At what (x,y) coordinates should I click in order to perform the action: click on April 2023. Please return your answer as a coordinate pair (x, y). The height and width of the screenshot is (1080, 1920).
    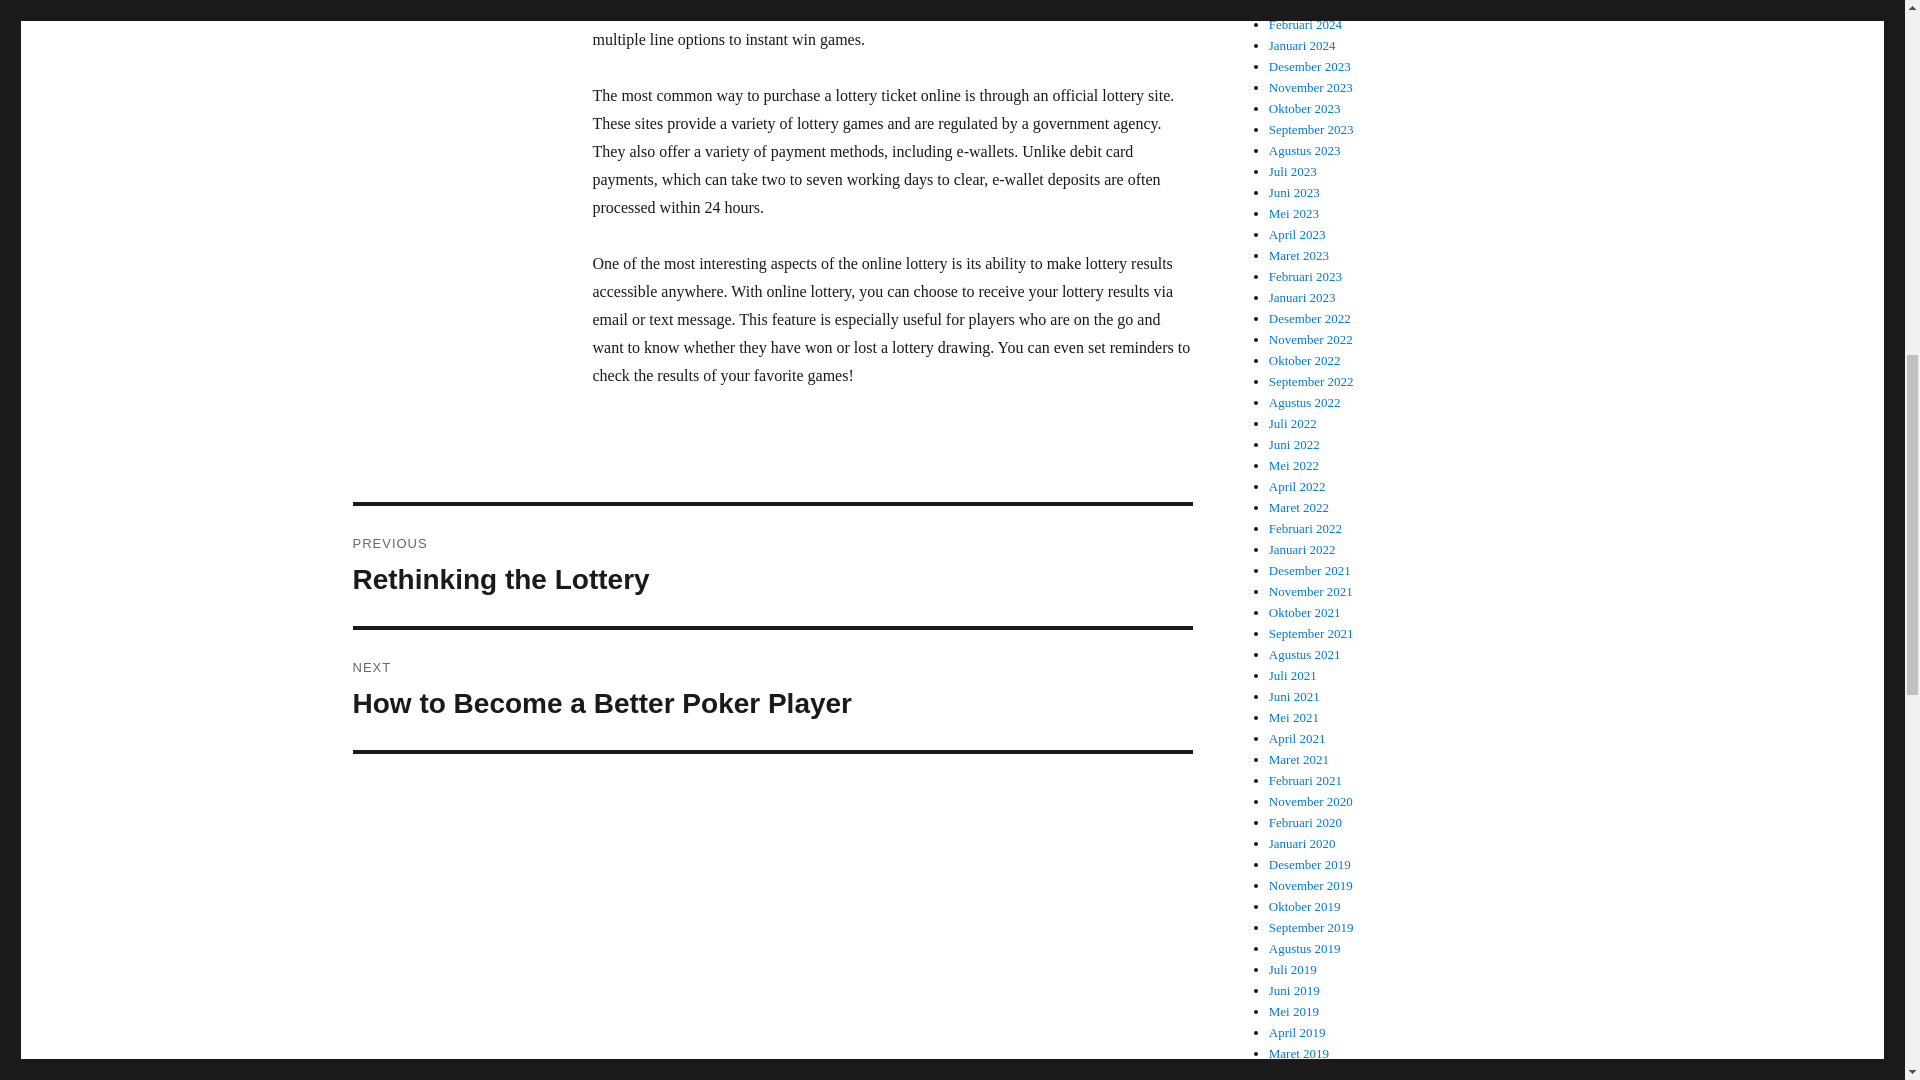
    Looking at the image, I should click on (1298, 234).